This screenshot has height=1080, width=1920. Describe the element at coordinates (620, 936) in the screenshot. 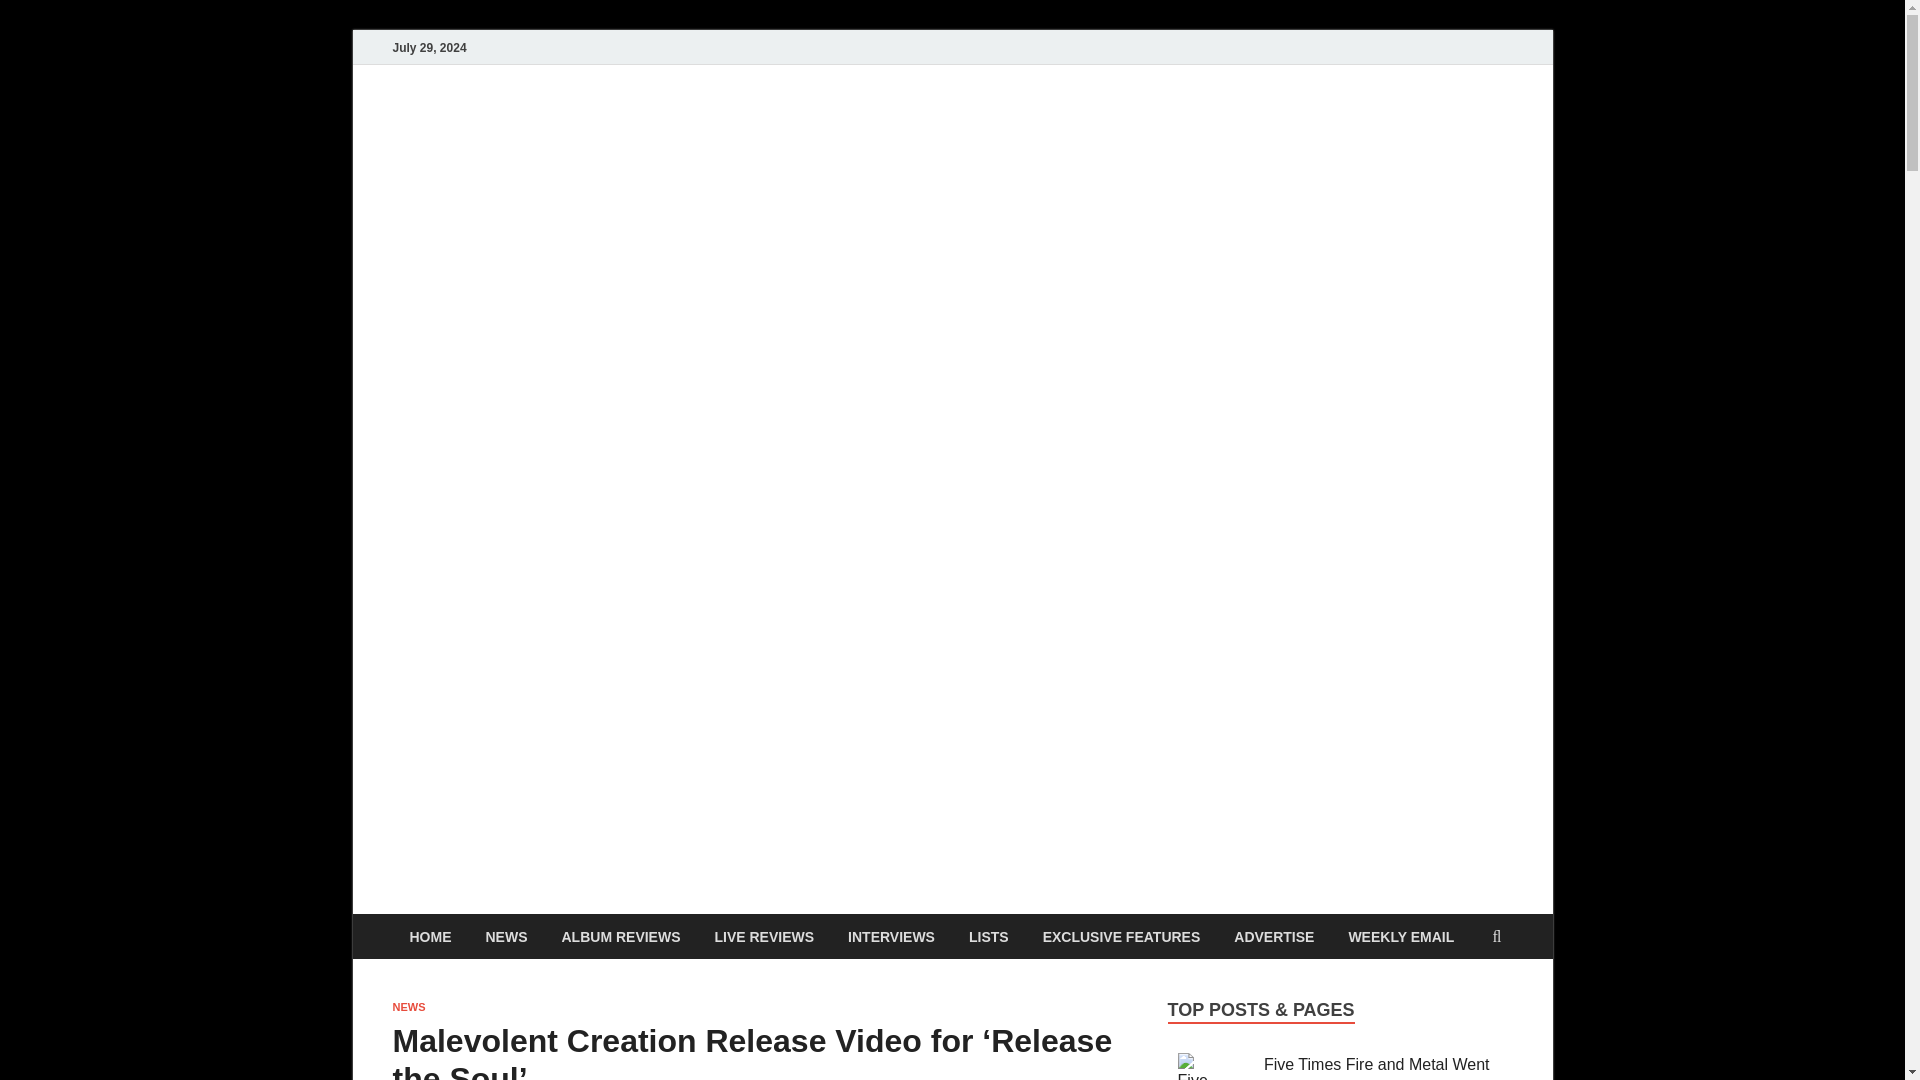

I see `ALBUM REVIEWS` at that location.